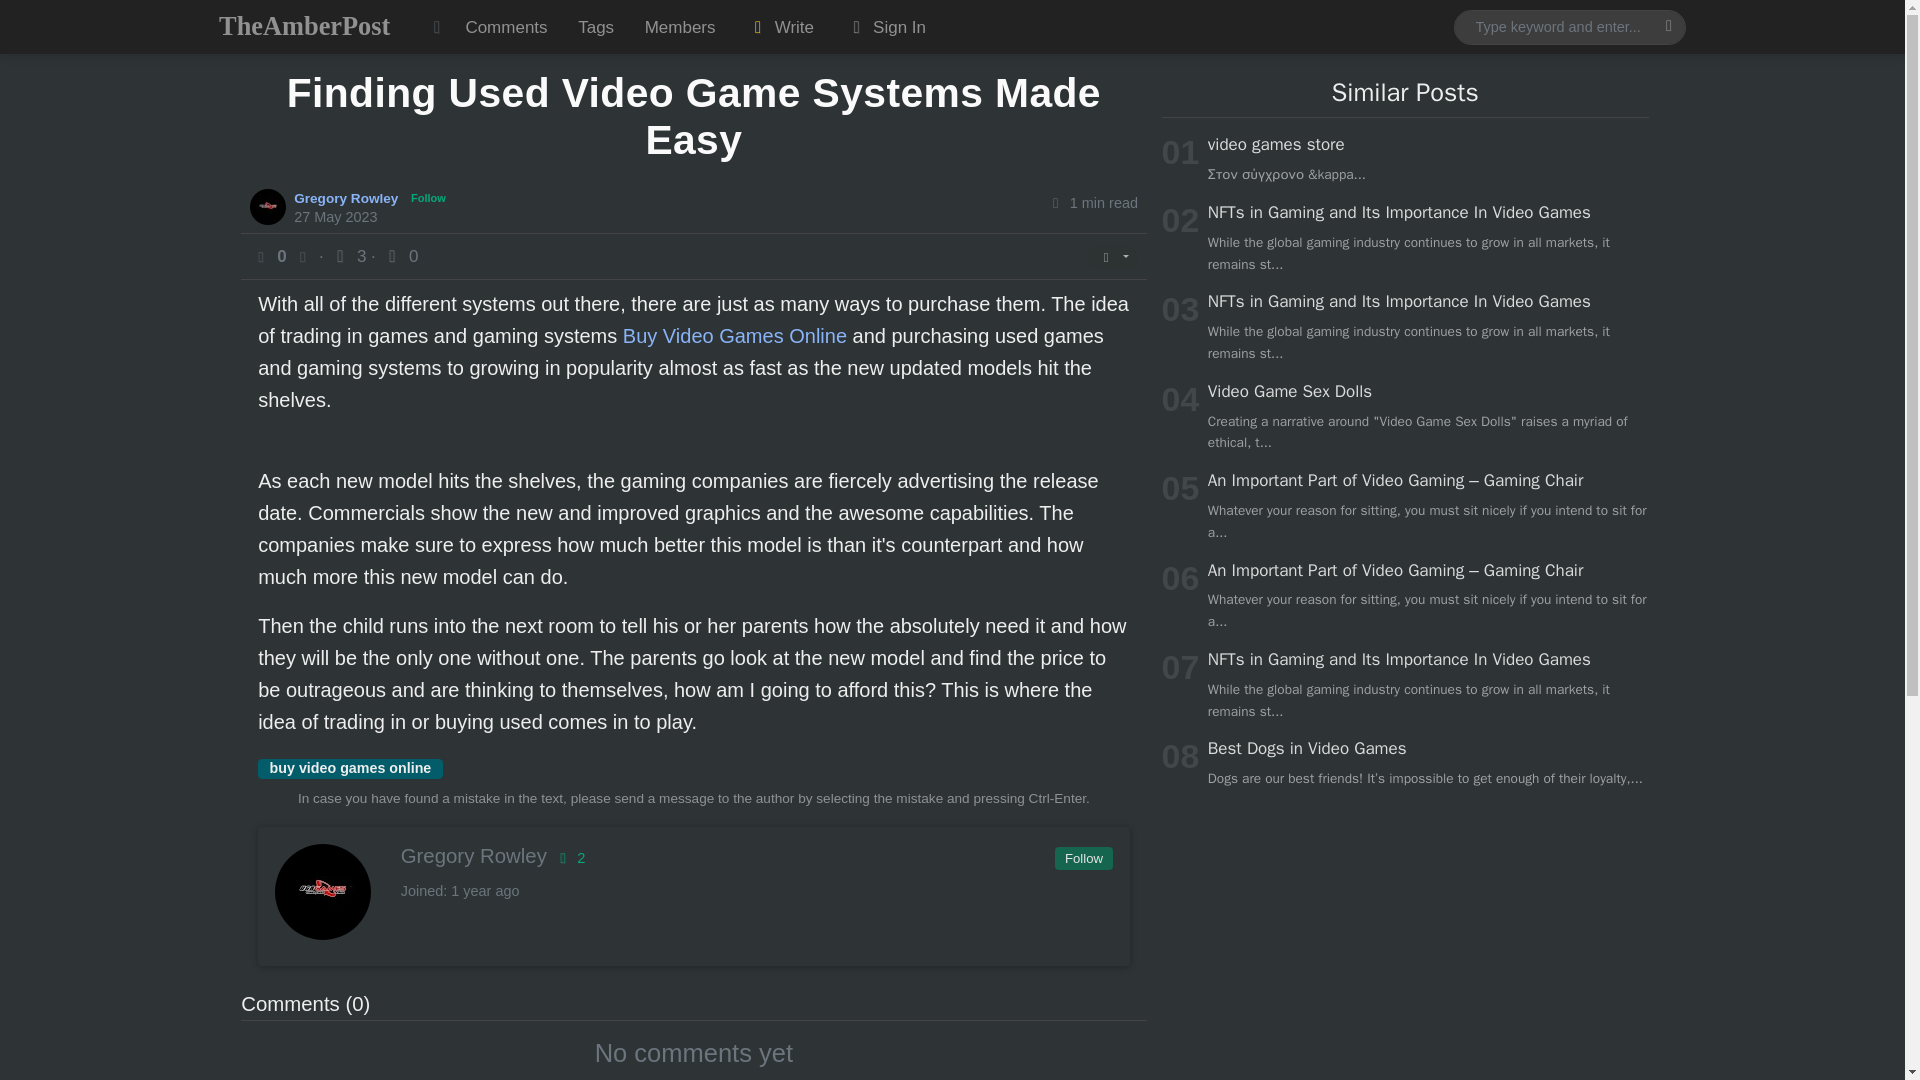  I want to click on Tags, so click(596, 27).